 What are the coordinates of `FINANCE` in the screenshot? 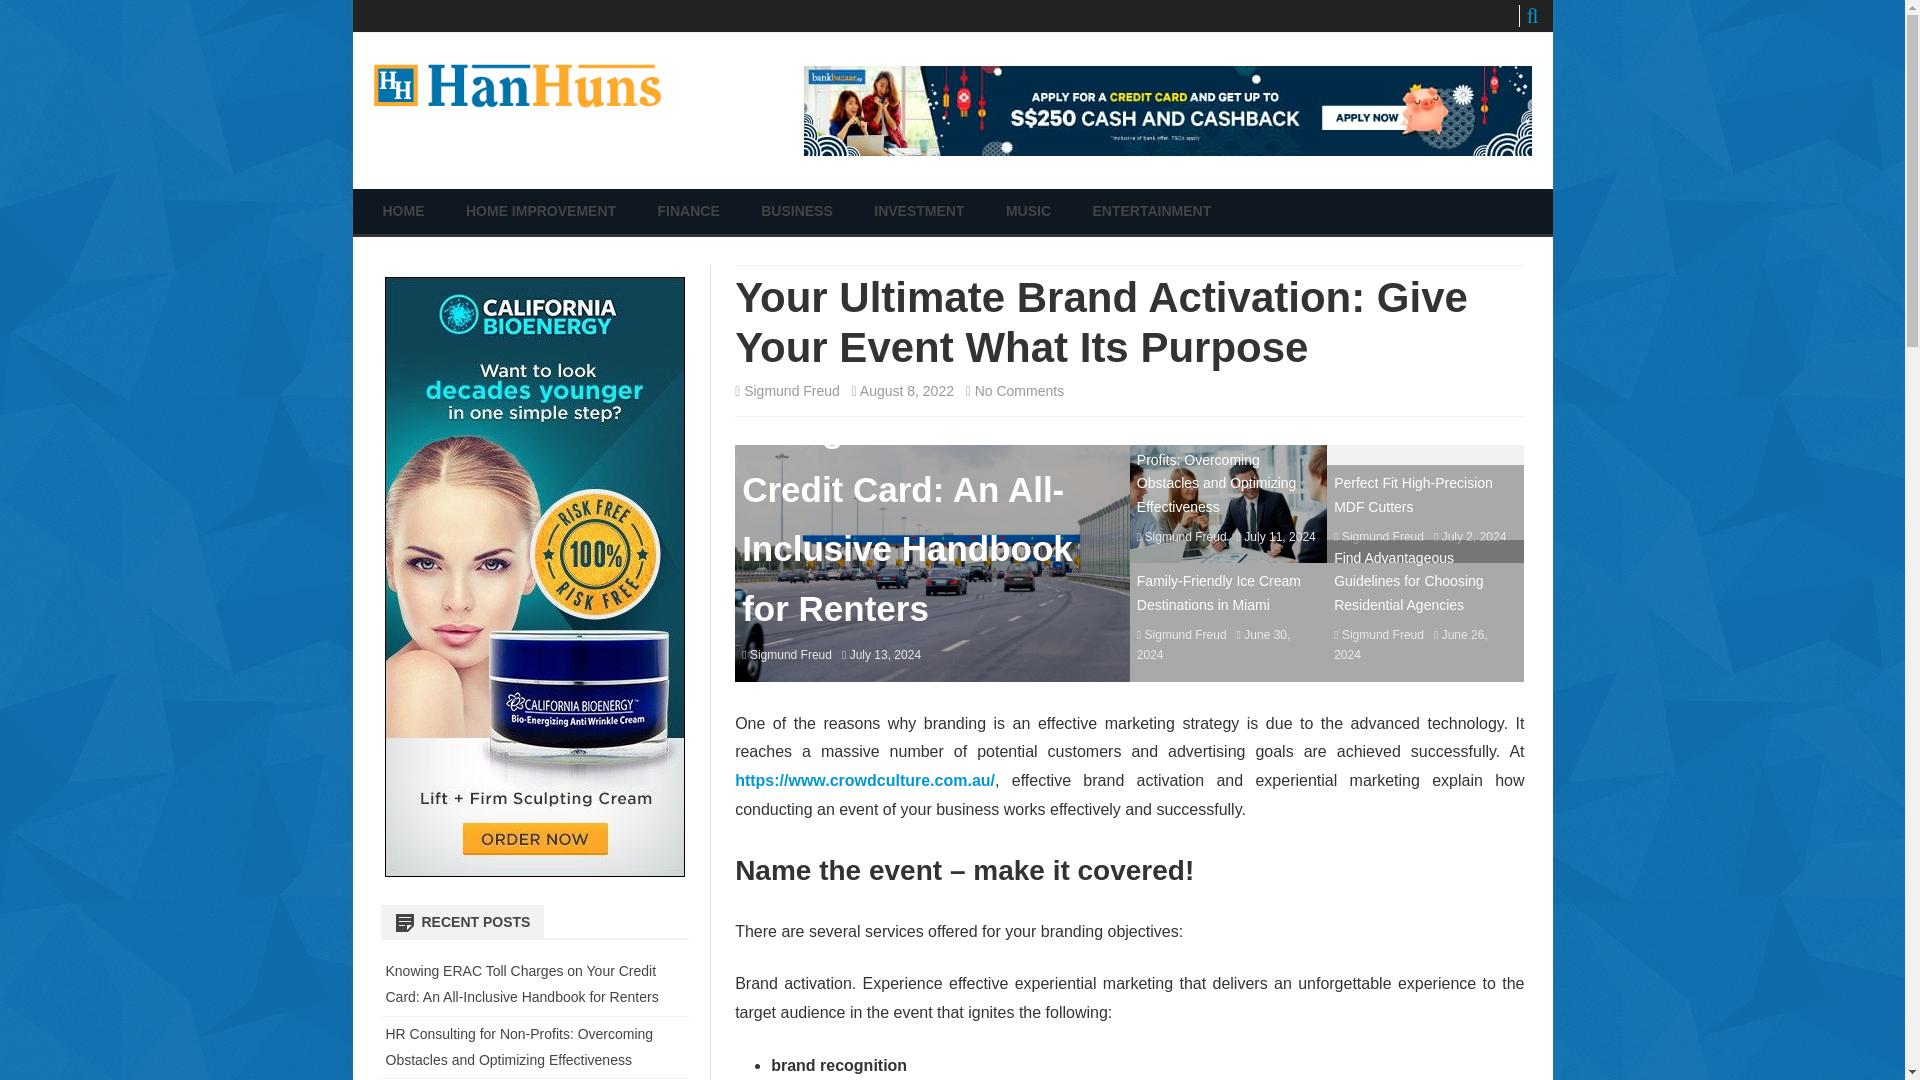 It's located at (689, 212).